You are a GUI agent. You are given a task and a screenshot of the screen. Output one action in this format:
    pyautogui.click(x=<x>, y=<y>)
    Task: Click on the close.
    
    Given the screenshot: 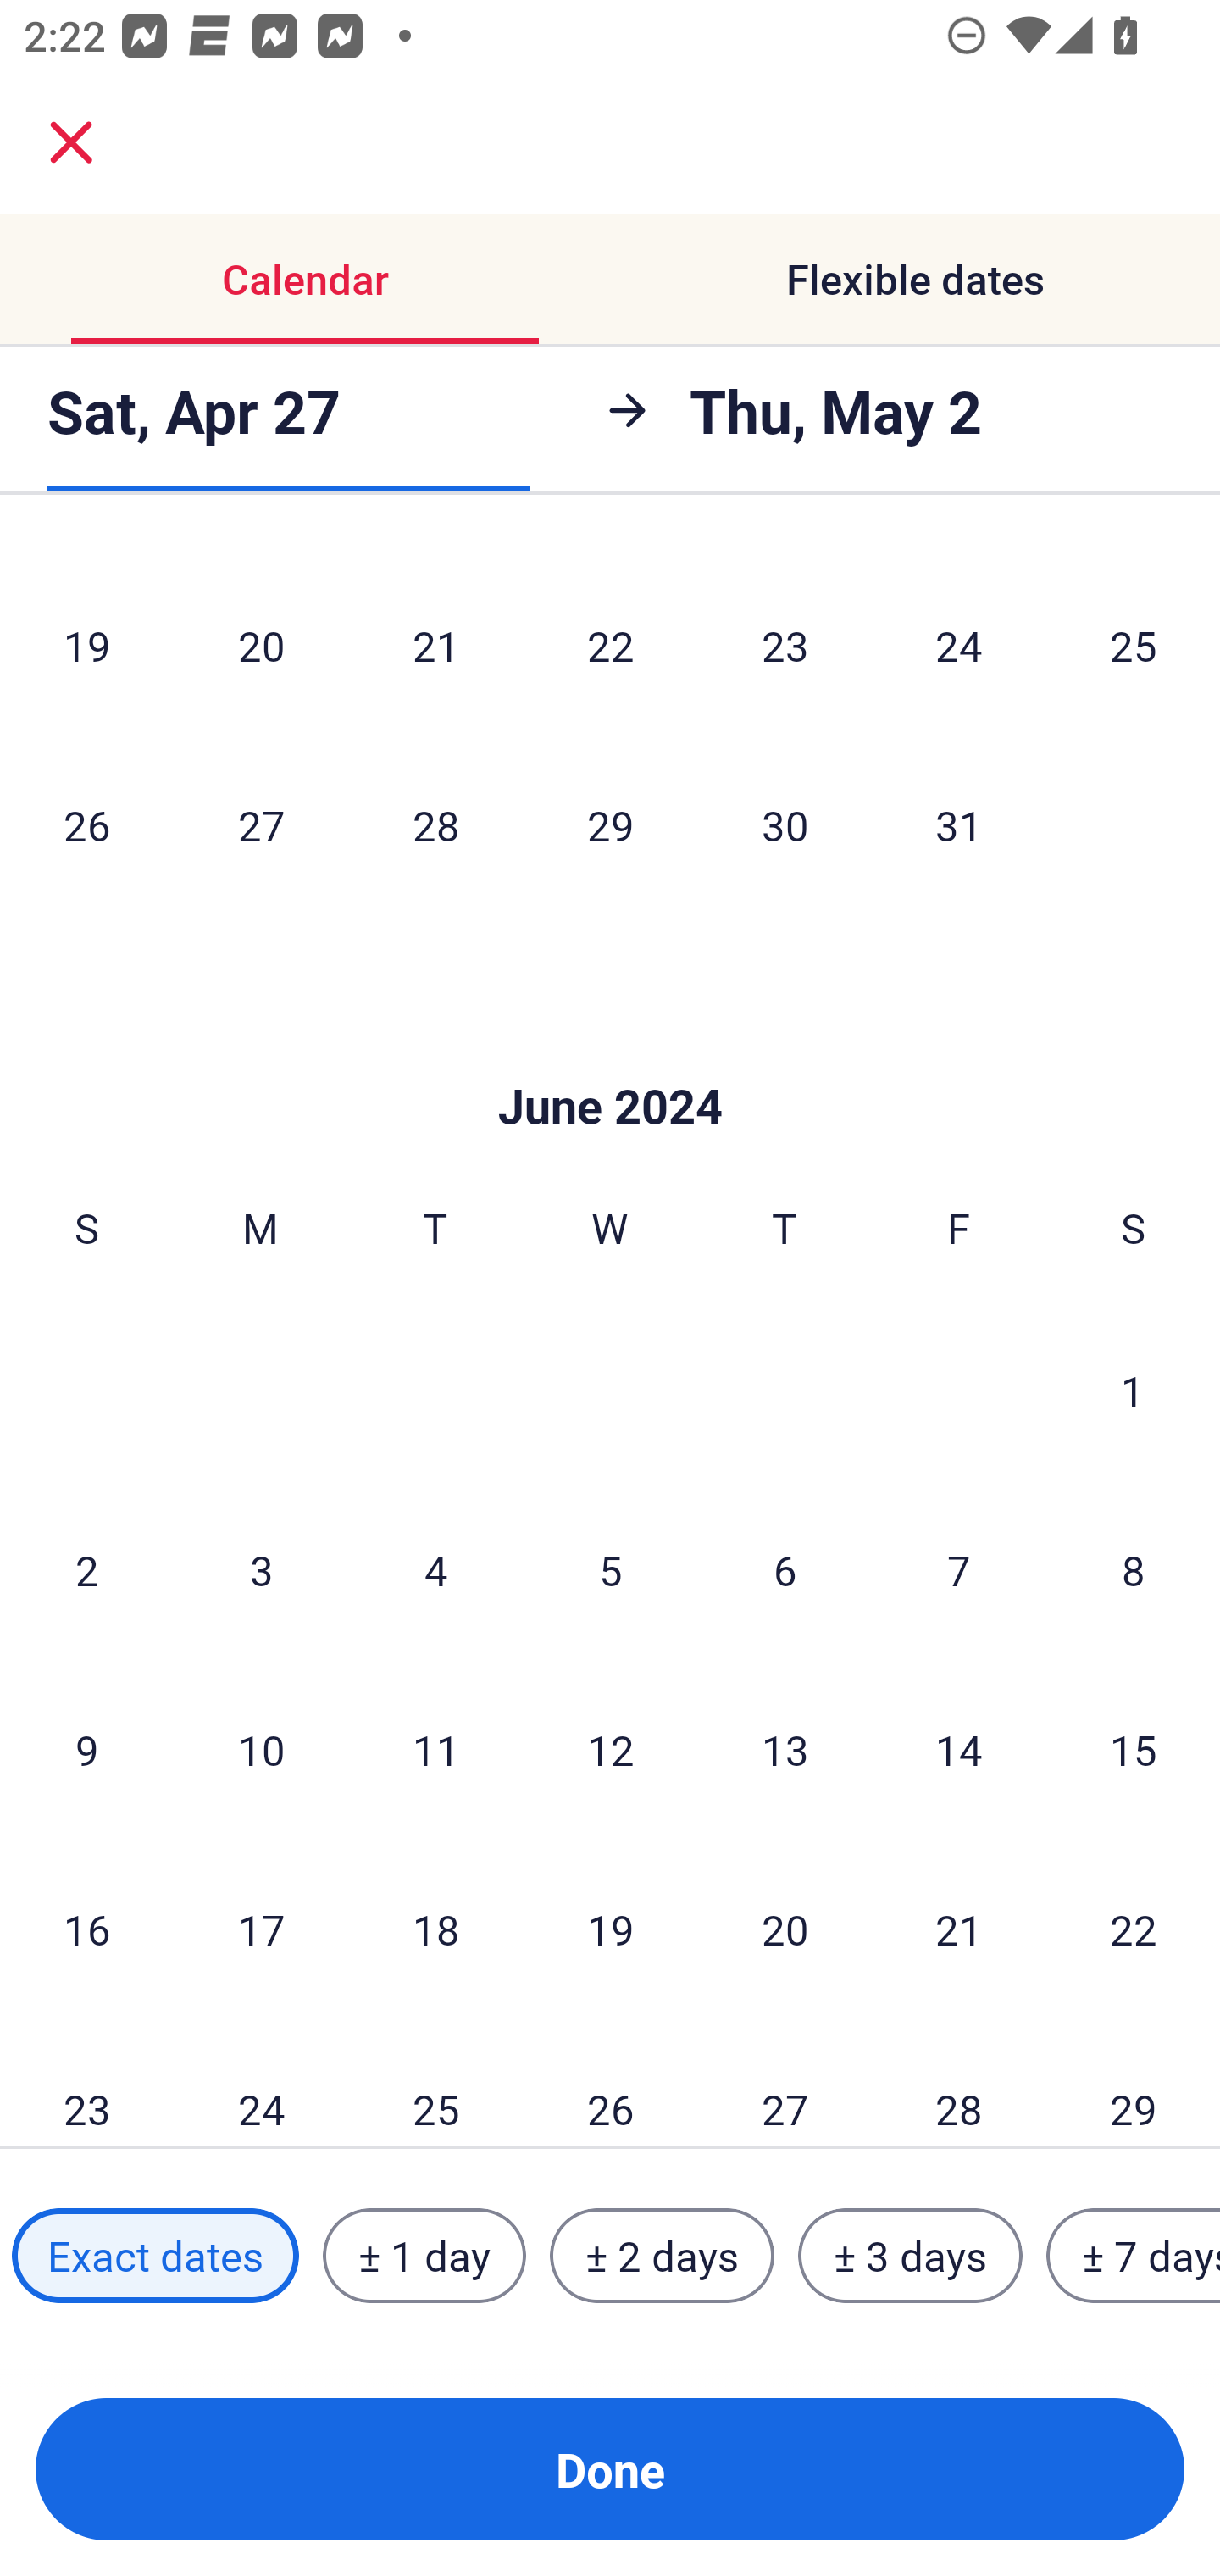 What is the action you would take?
    pyautogui.click(x=71, y=142)
    